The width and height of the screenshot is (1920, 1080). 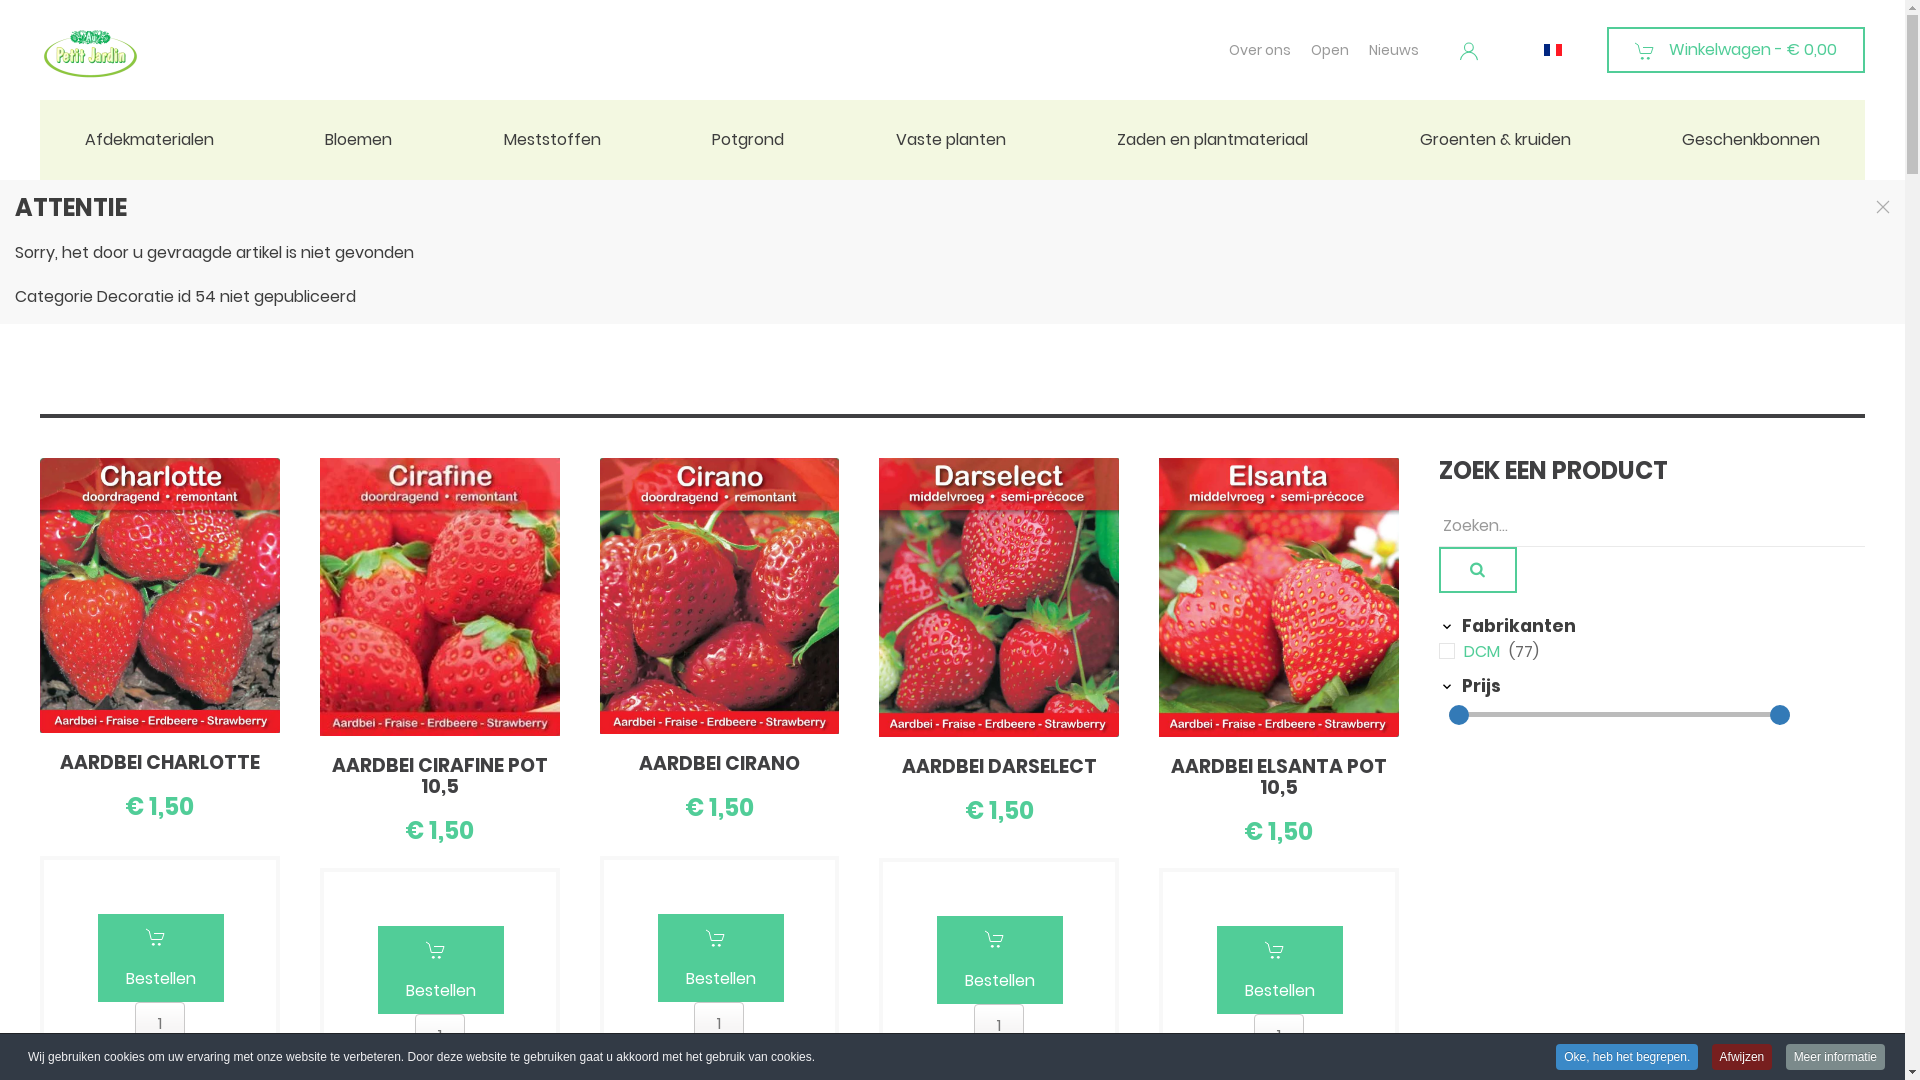 What do you see at coordinates (1260, 50) in the screenshot?
I see `Over ons` at bounding box center [1260, 50].